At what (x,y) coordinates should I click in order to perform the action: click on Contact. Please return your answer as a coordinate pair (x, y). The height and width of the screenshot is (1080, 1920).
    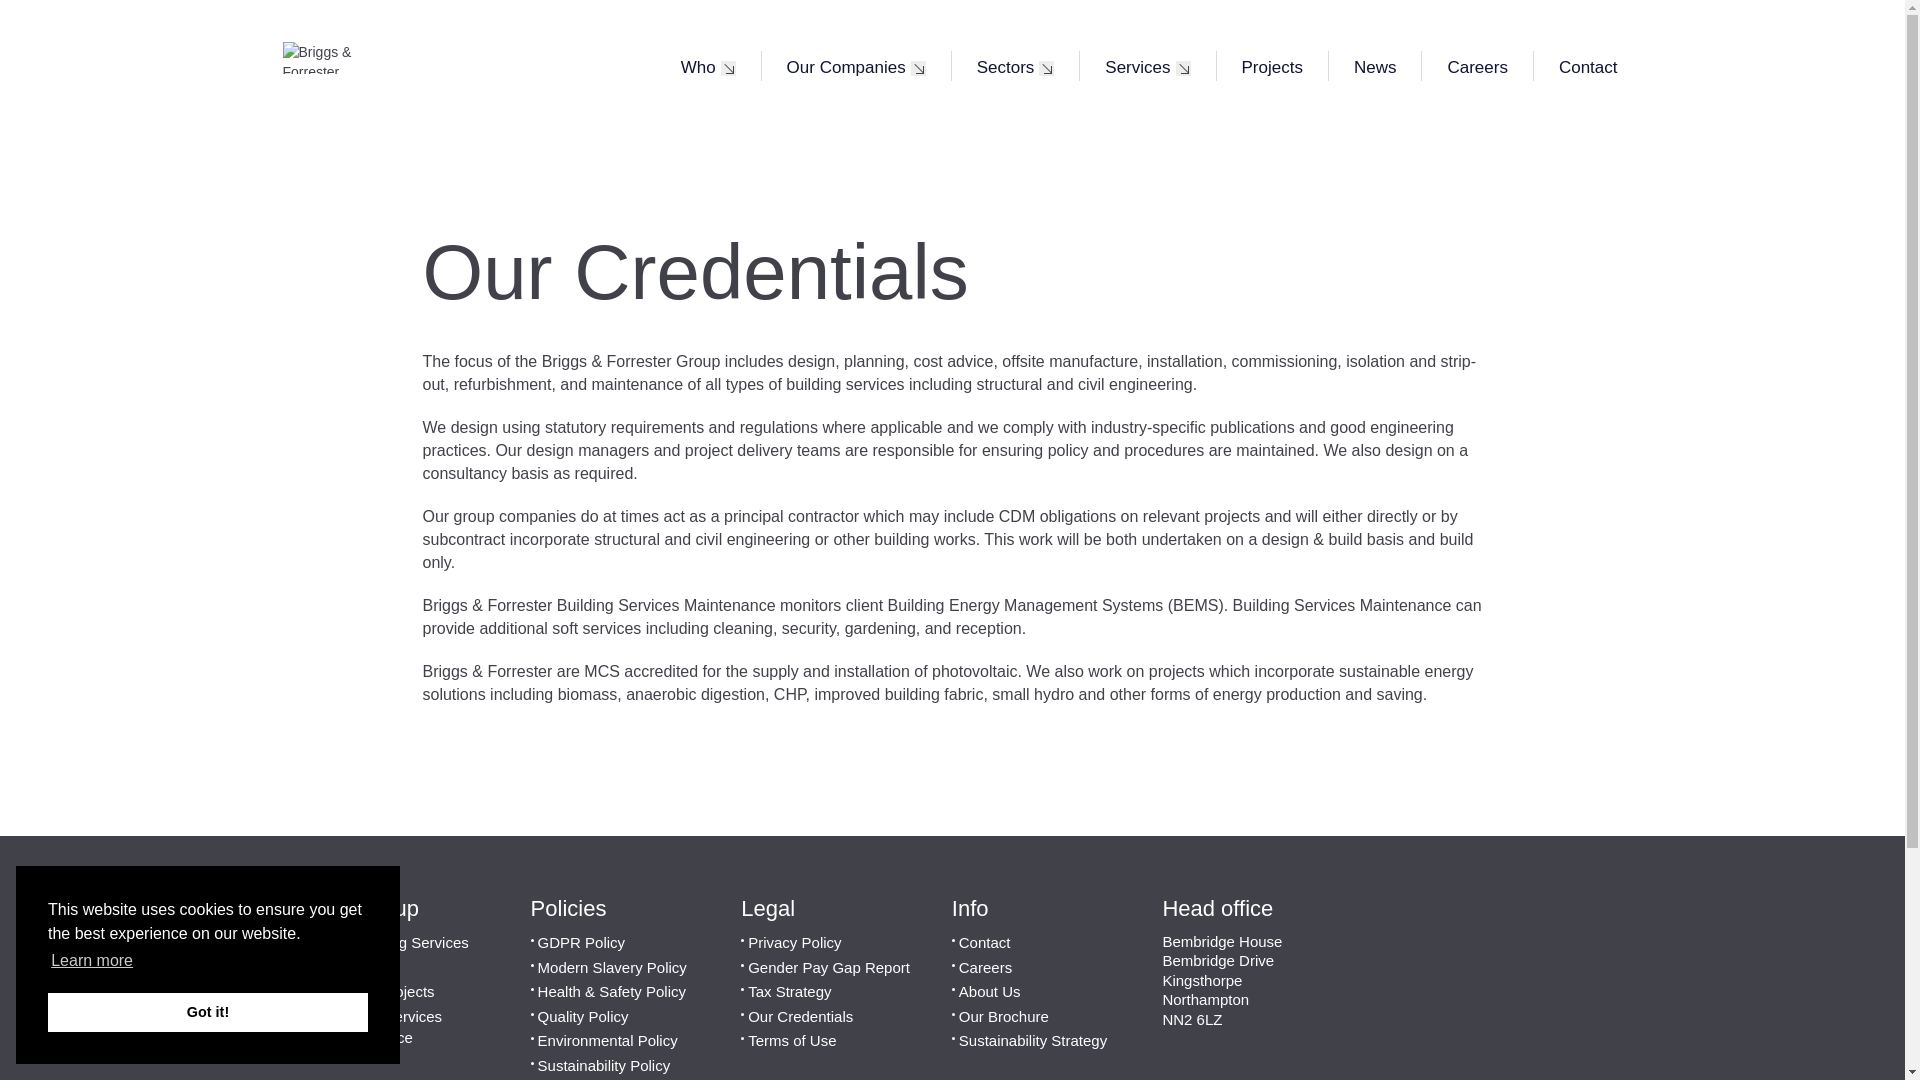
    Looking at the image, I should click on (1588, 64).